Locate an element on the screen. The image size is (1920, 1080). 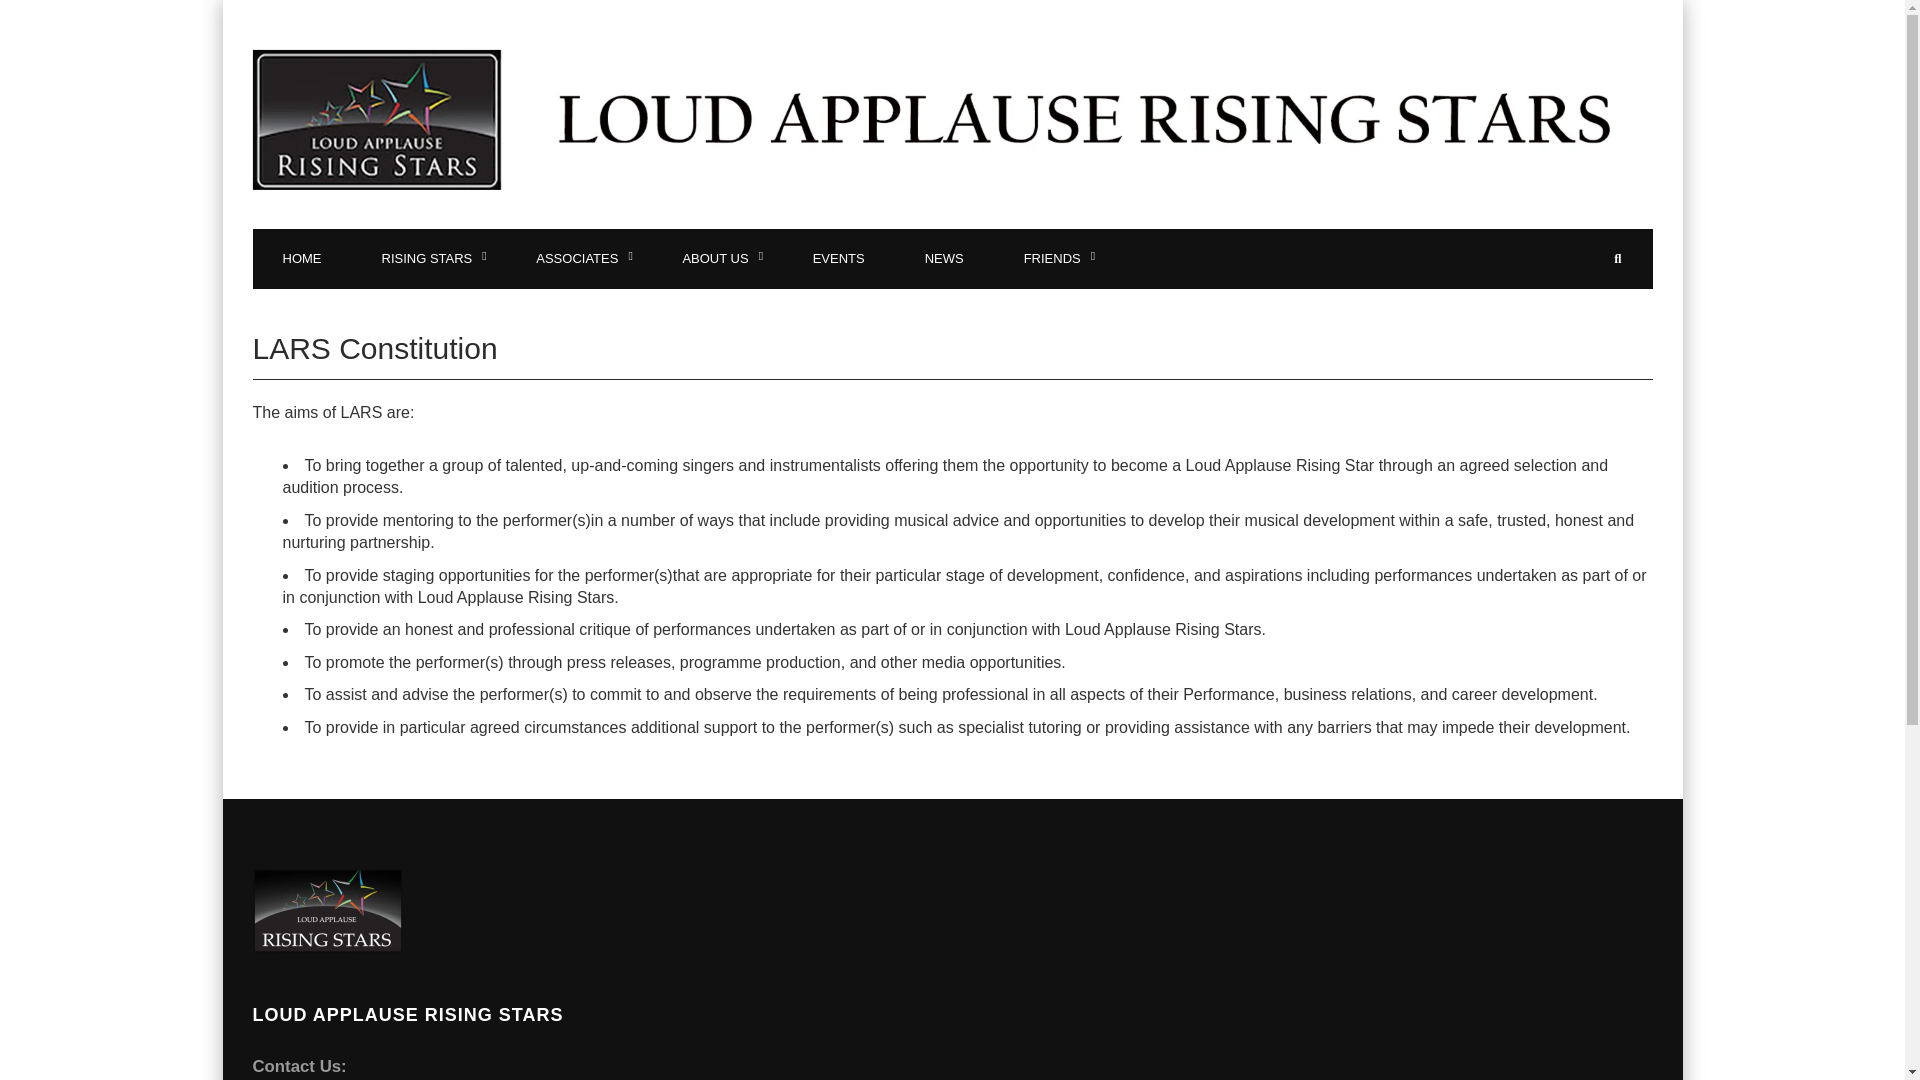
FRIENDS is located at coordinates (1054, 258).